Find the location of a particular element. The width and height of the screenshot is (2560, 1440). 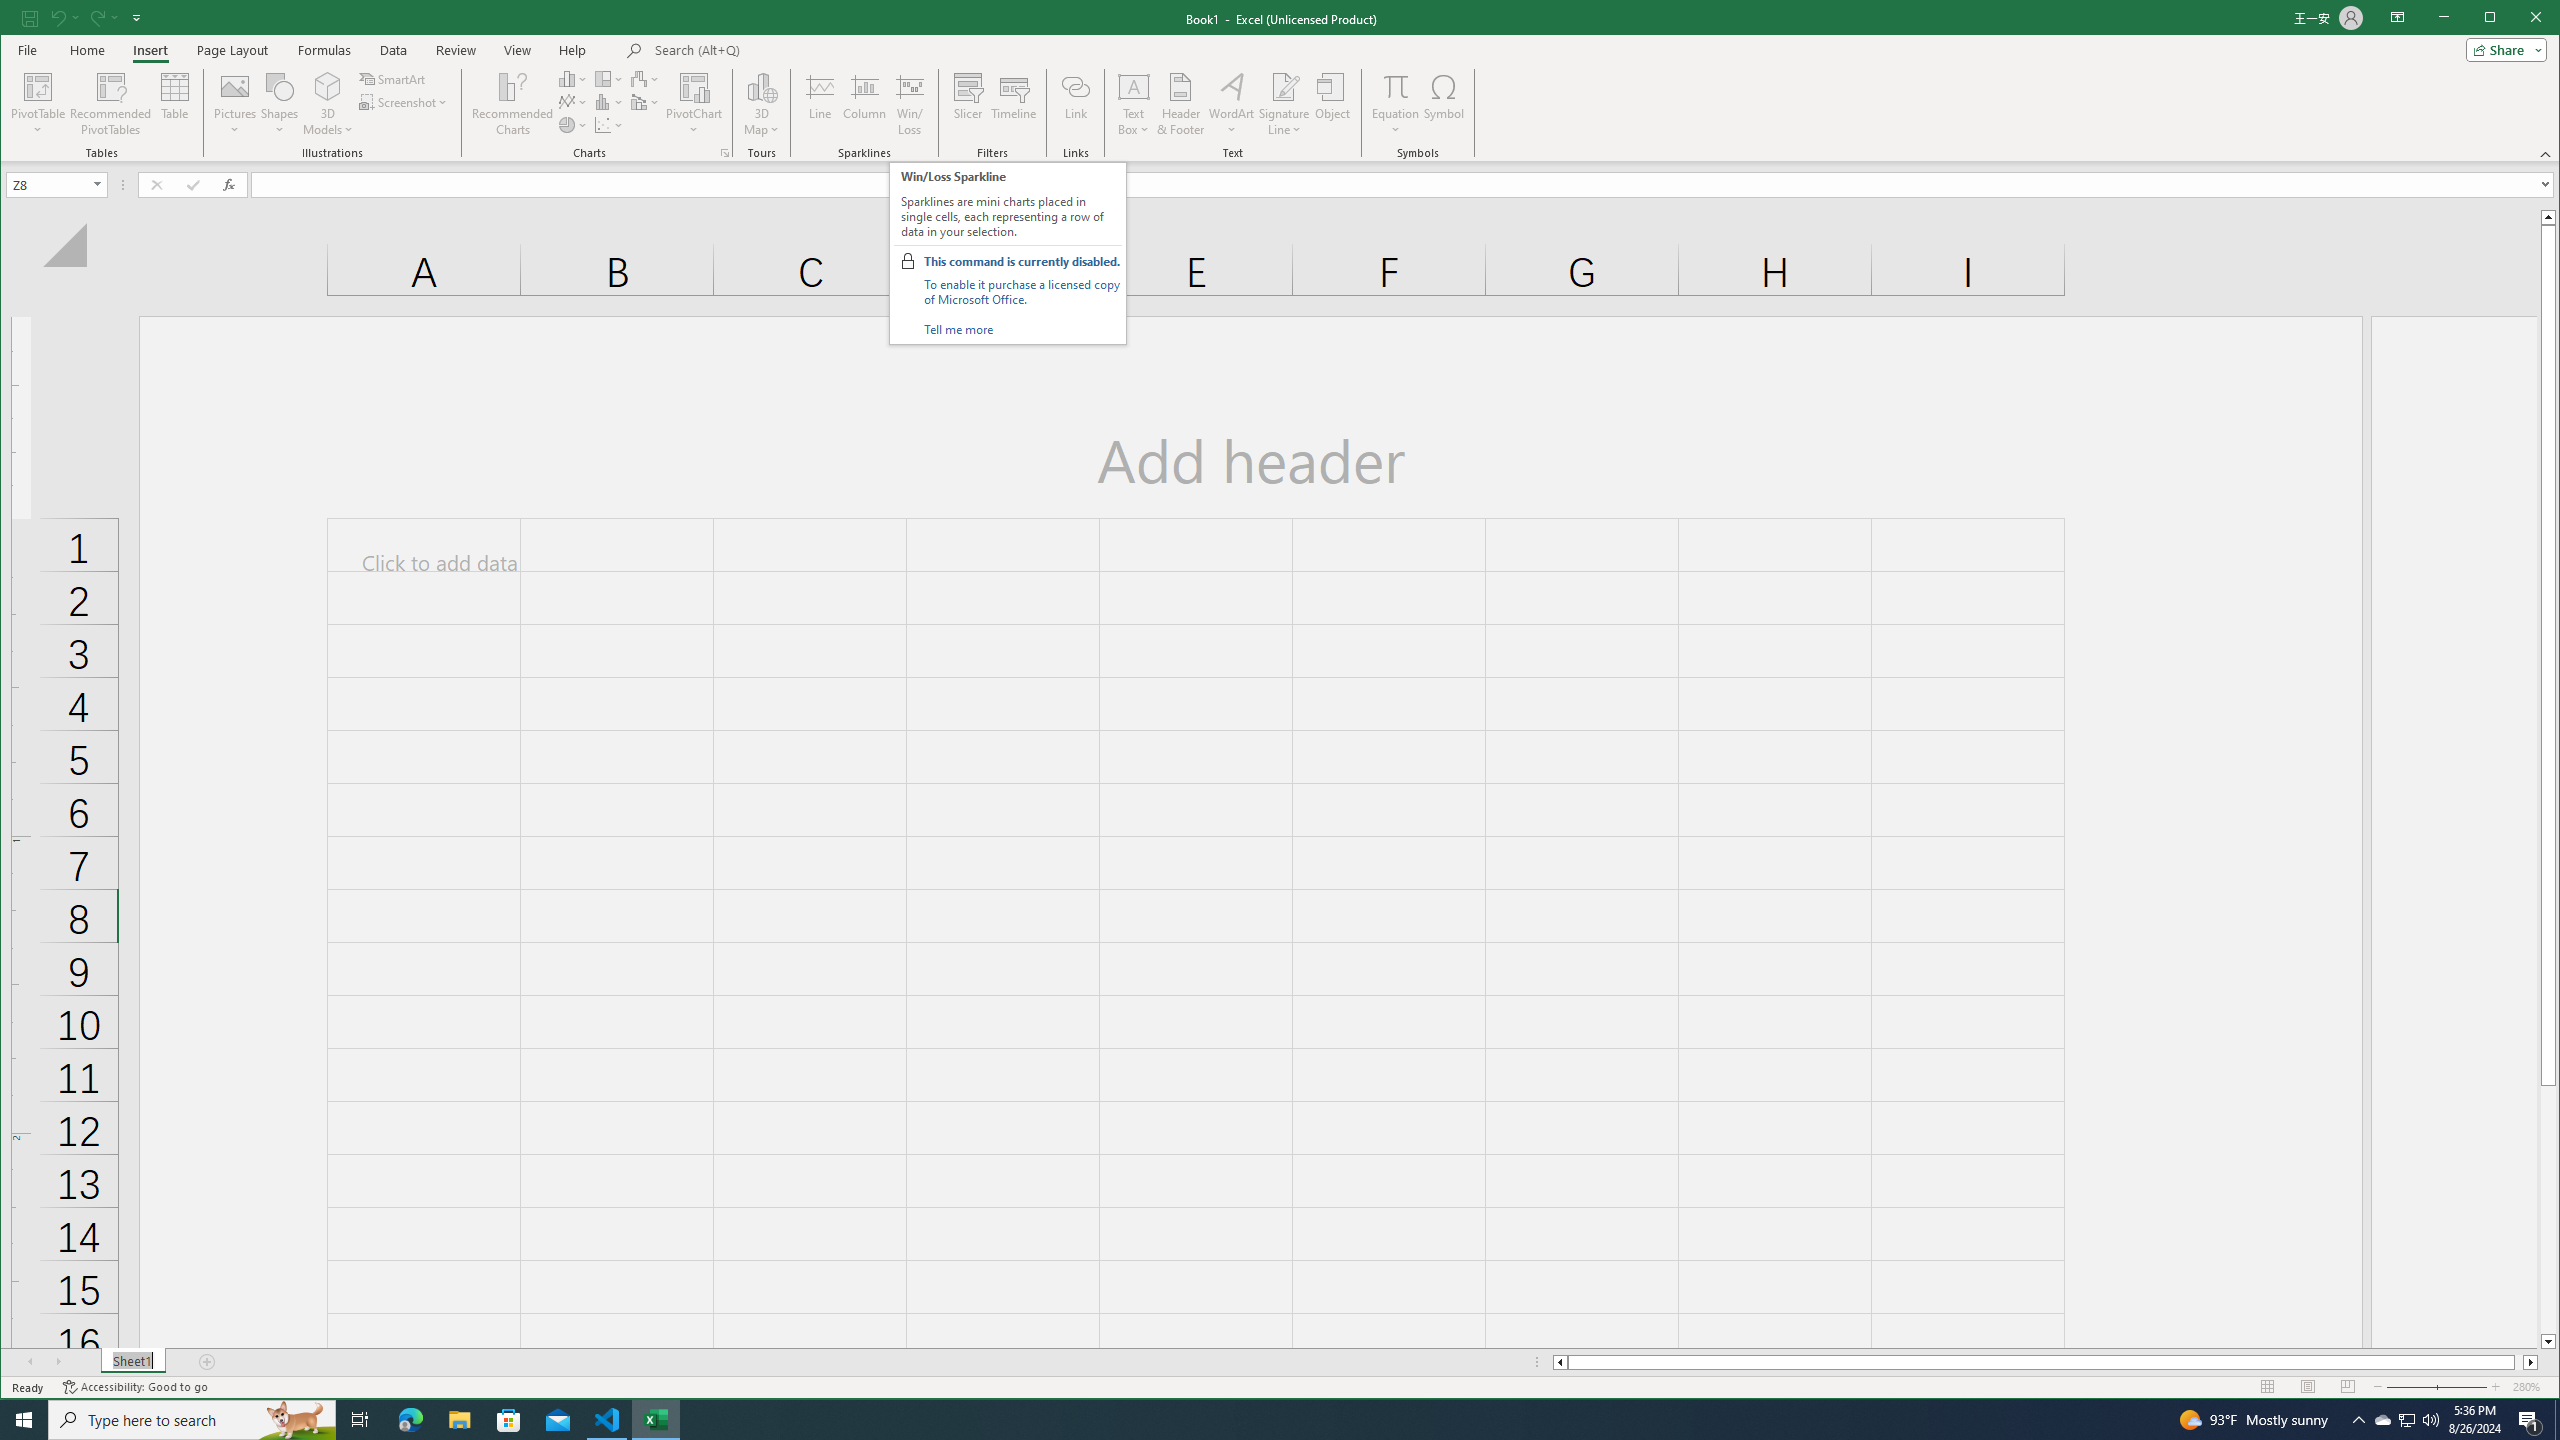

Insert Pie or Doughnut Chart is located at coordinates (573, 124).